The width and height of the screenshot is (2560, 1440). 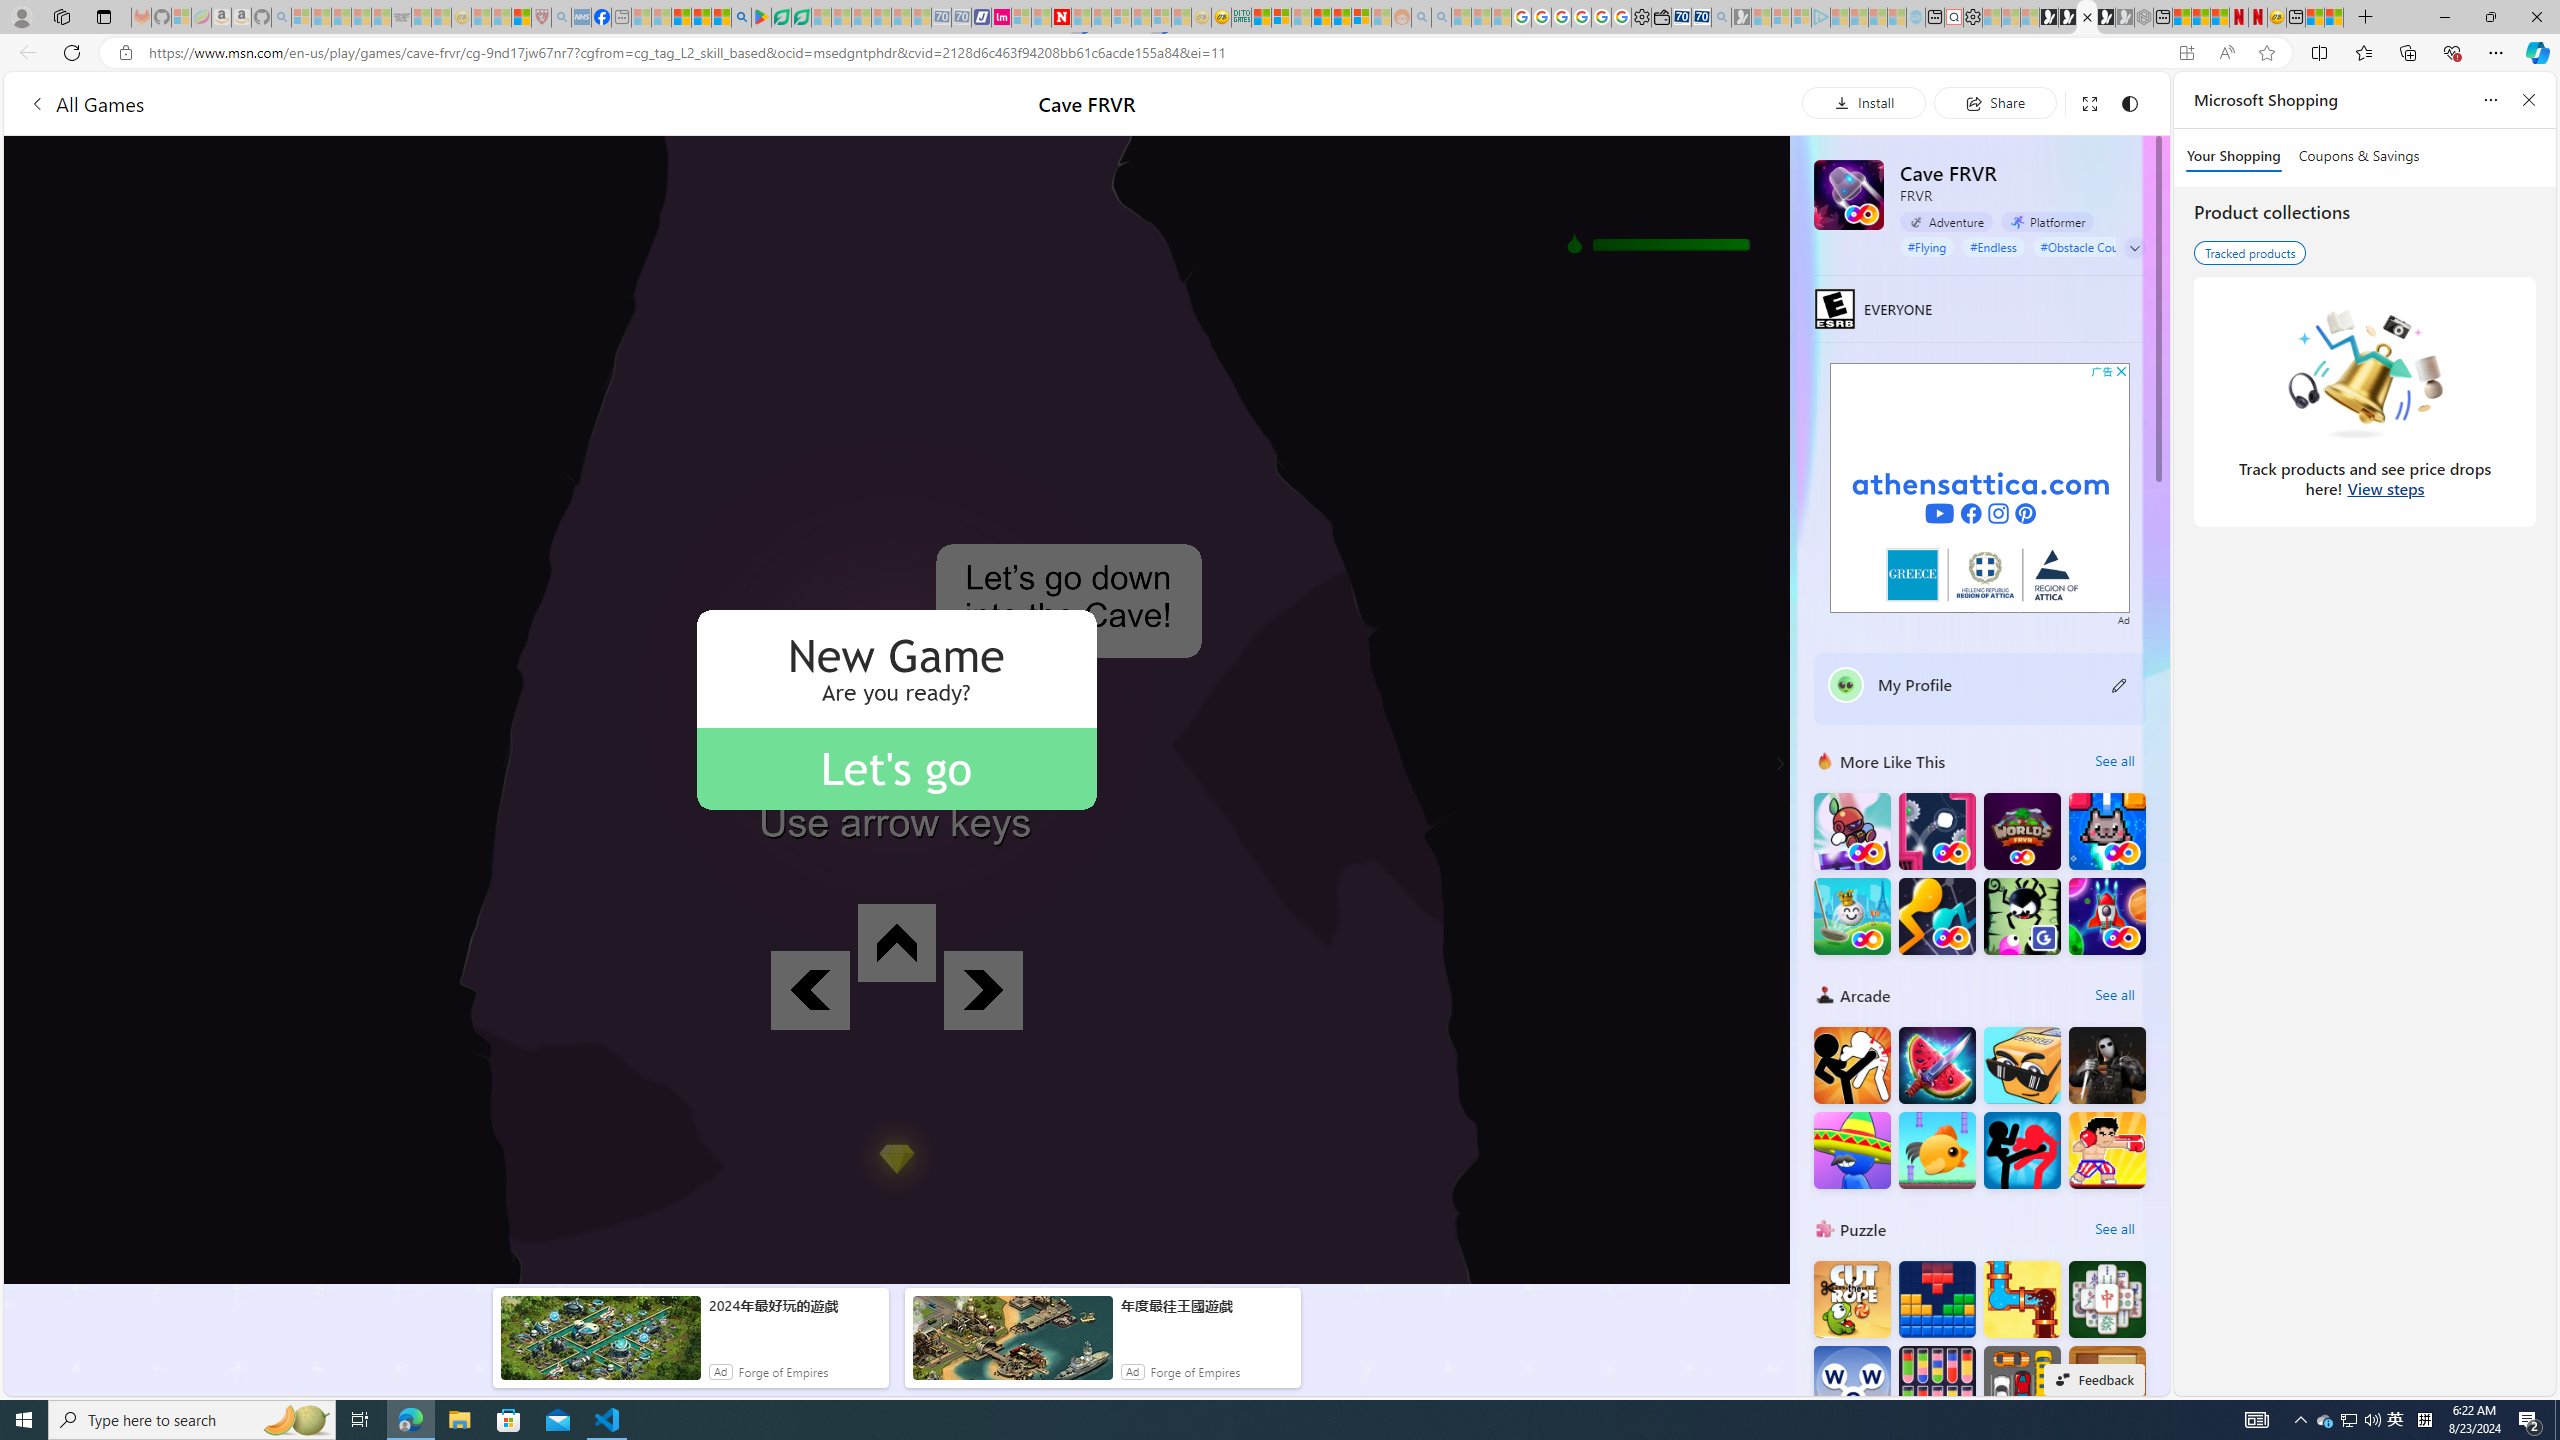 I want to click on Class: control, so click(x=2134, y=248).